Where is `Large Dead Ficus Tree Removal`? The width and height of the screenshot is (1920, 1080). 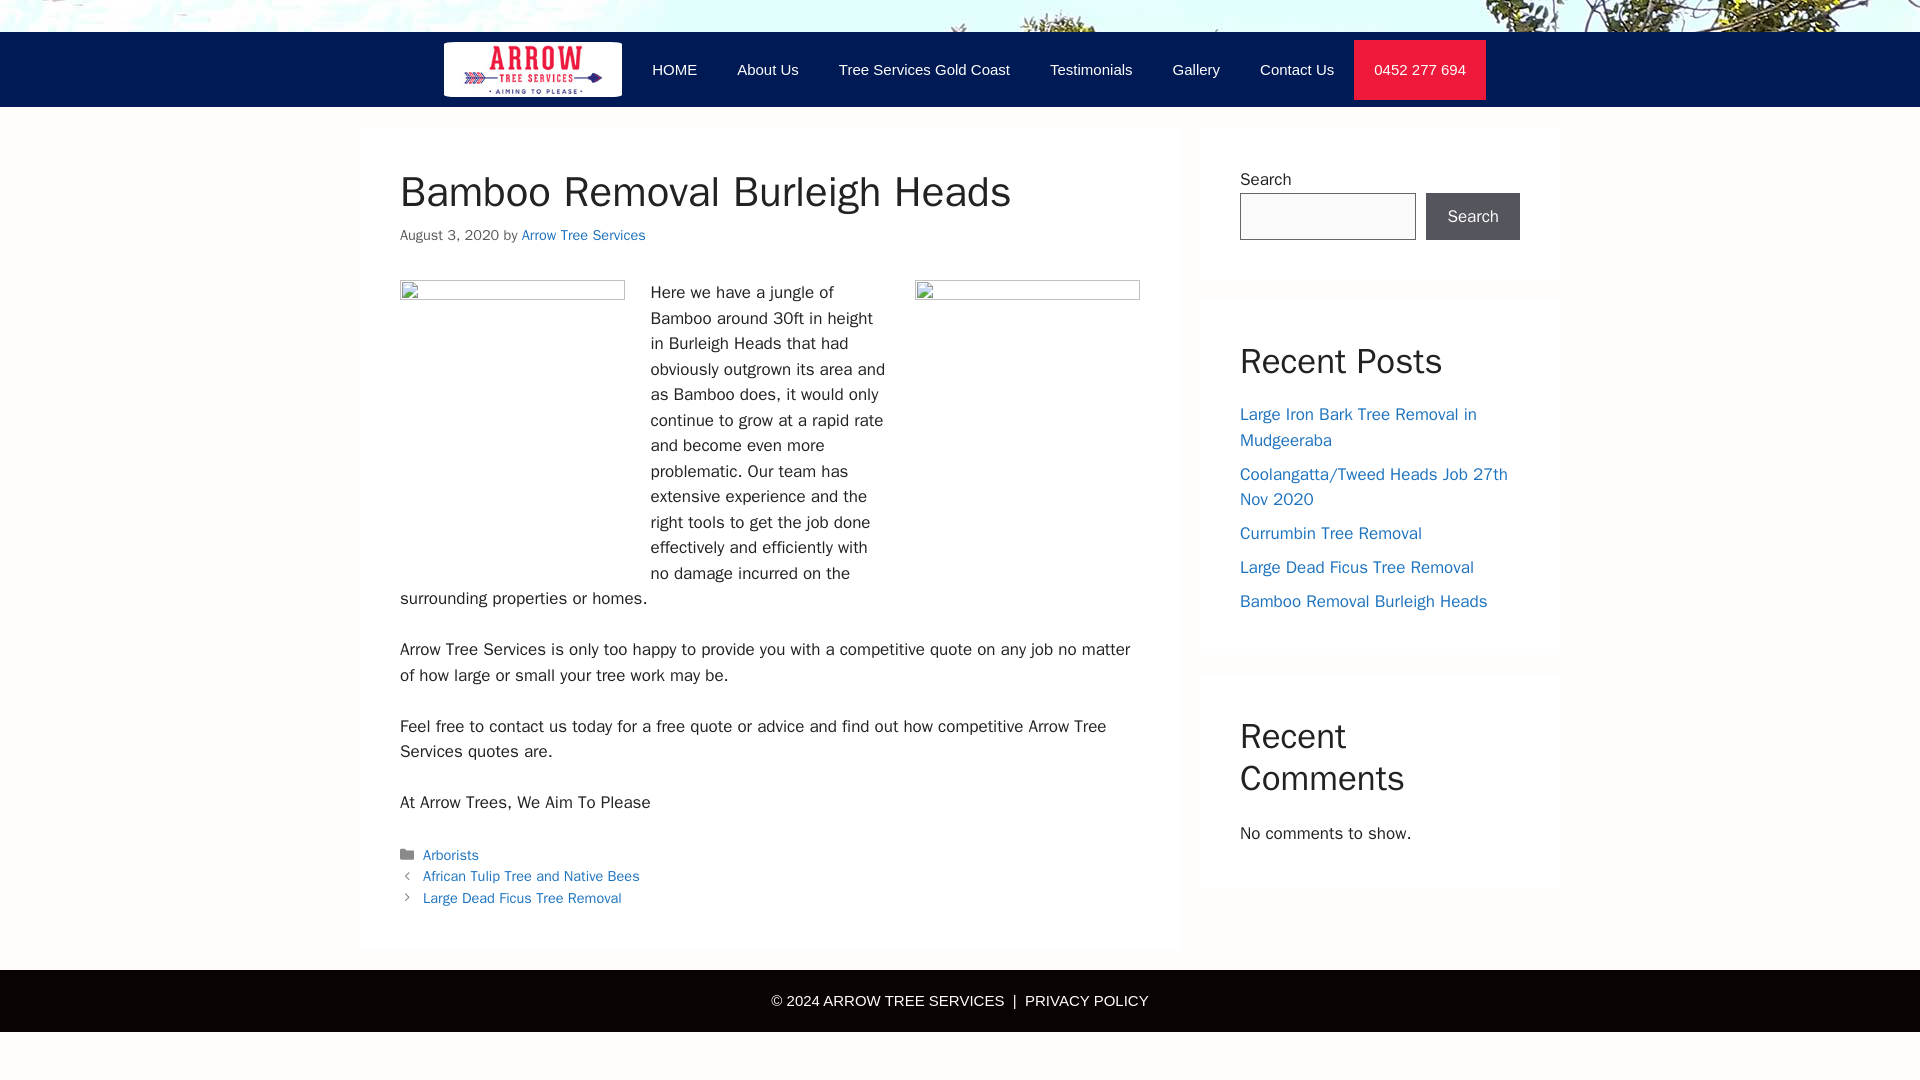 Large Dead Ficus Tree Removal is located at coordinates (522, 898).